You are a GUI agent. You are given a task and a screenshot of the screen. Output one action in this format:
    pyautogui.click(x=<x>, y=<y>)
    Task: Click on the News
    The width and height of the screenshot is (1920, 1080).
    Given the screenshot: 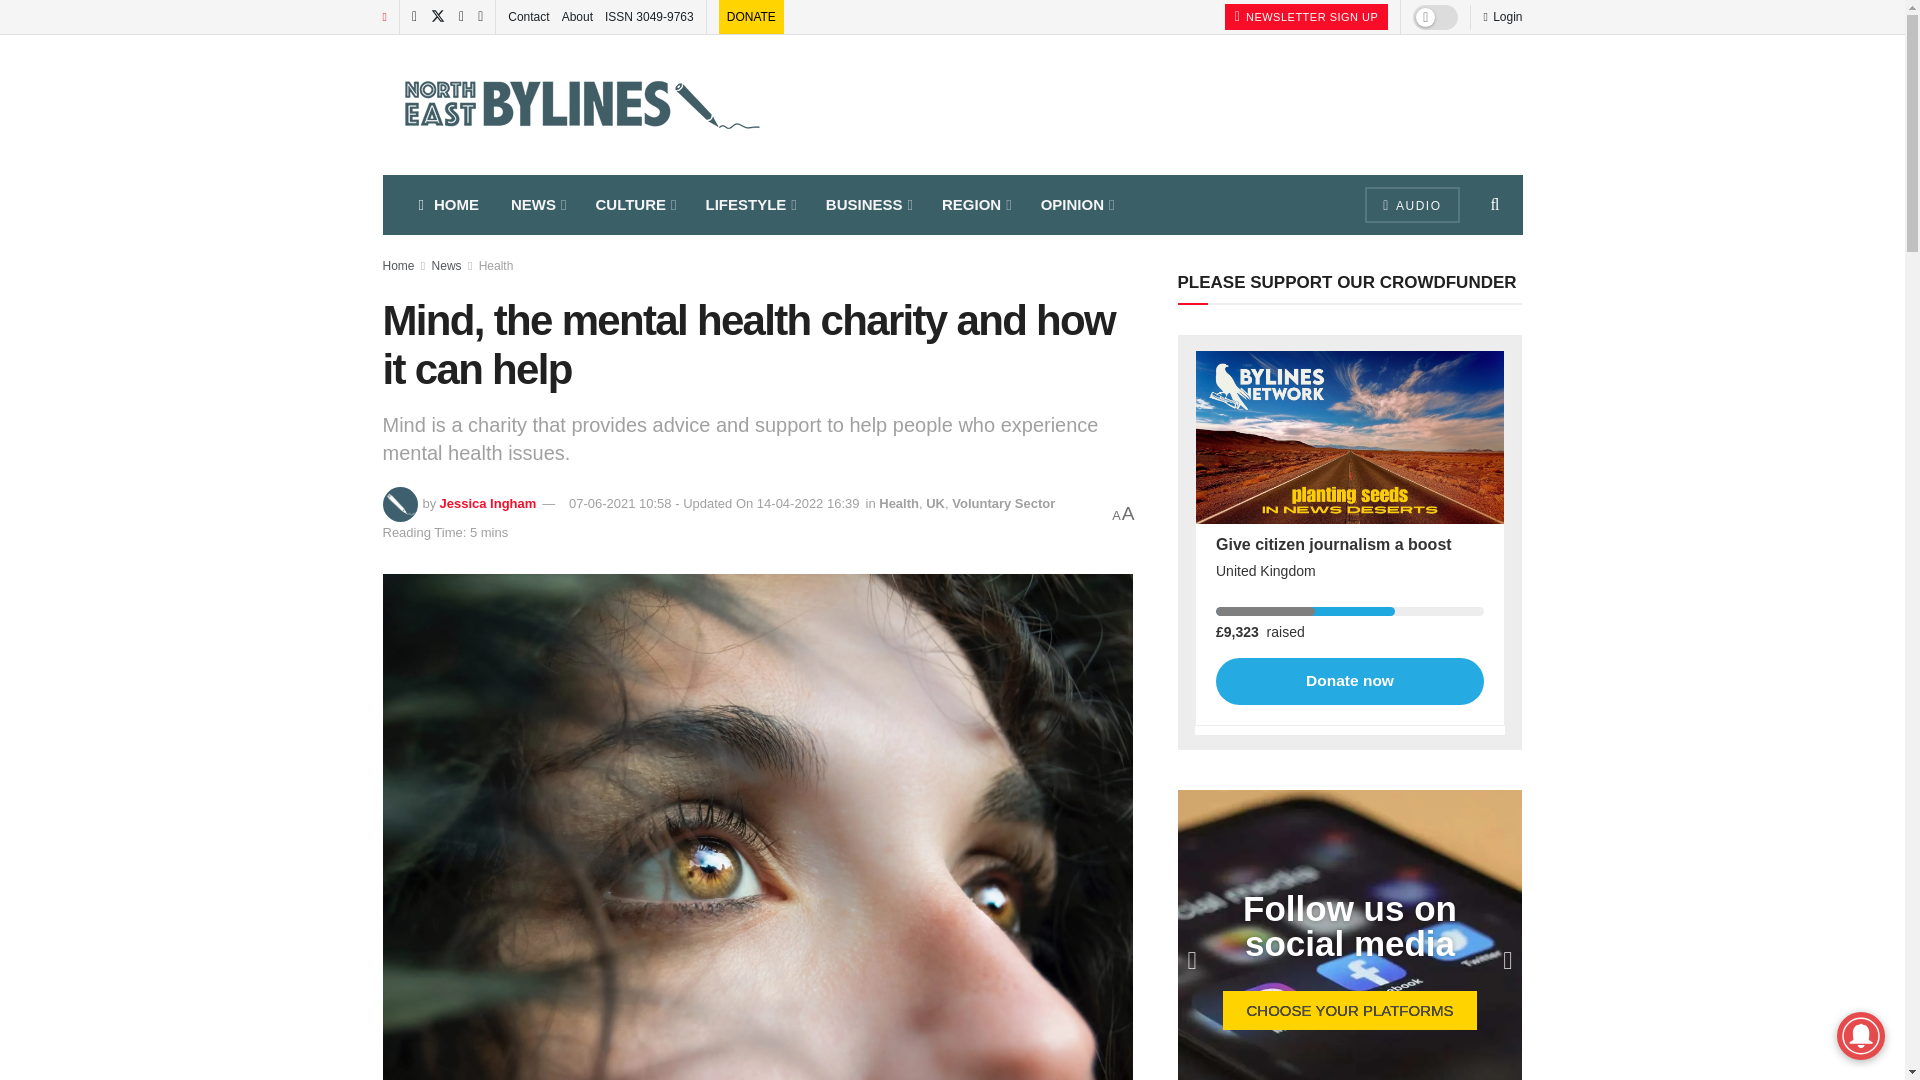 What is the action you would take?
    pyautogui.click(x=447, y=266)
    